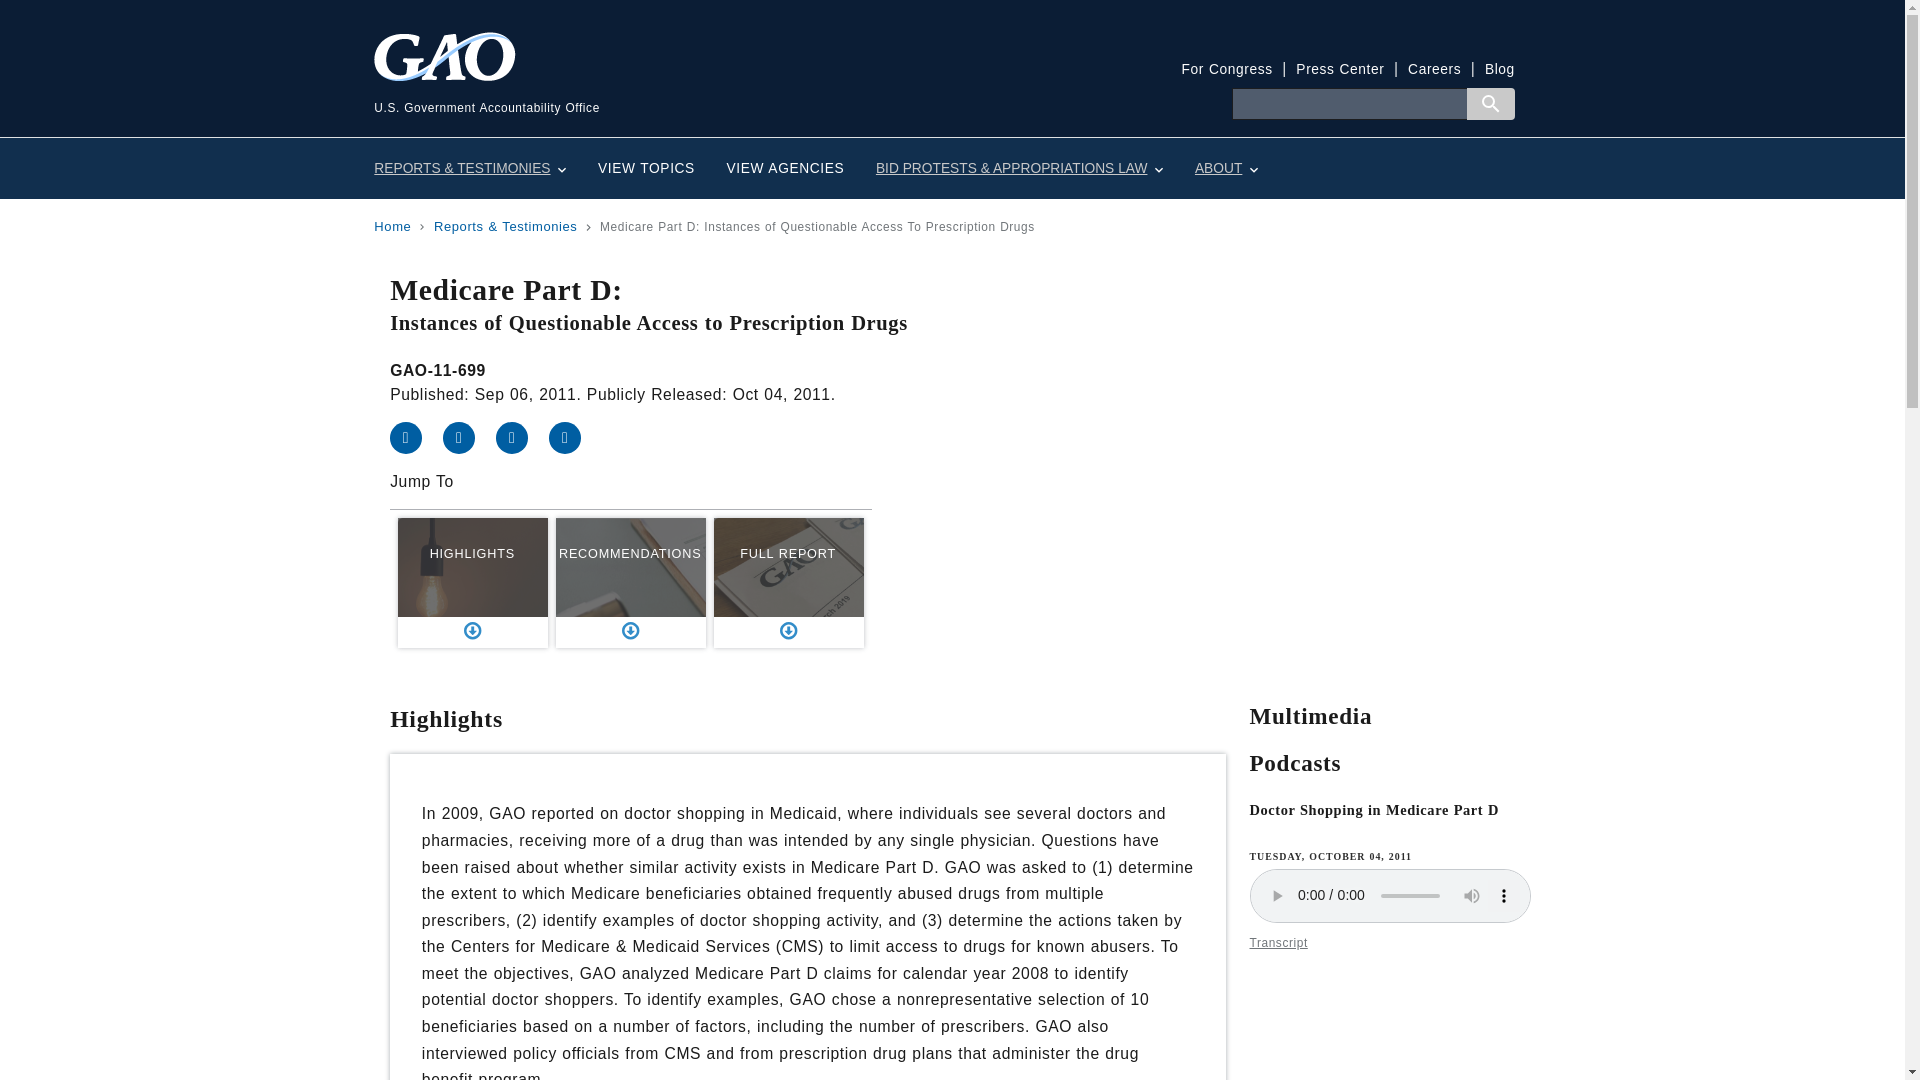 This screenshot has height=1080, width=1920. Describe the element at coordinates (392, 226) in the screenshot. I see `Home` at that location.